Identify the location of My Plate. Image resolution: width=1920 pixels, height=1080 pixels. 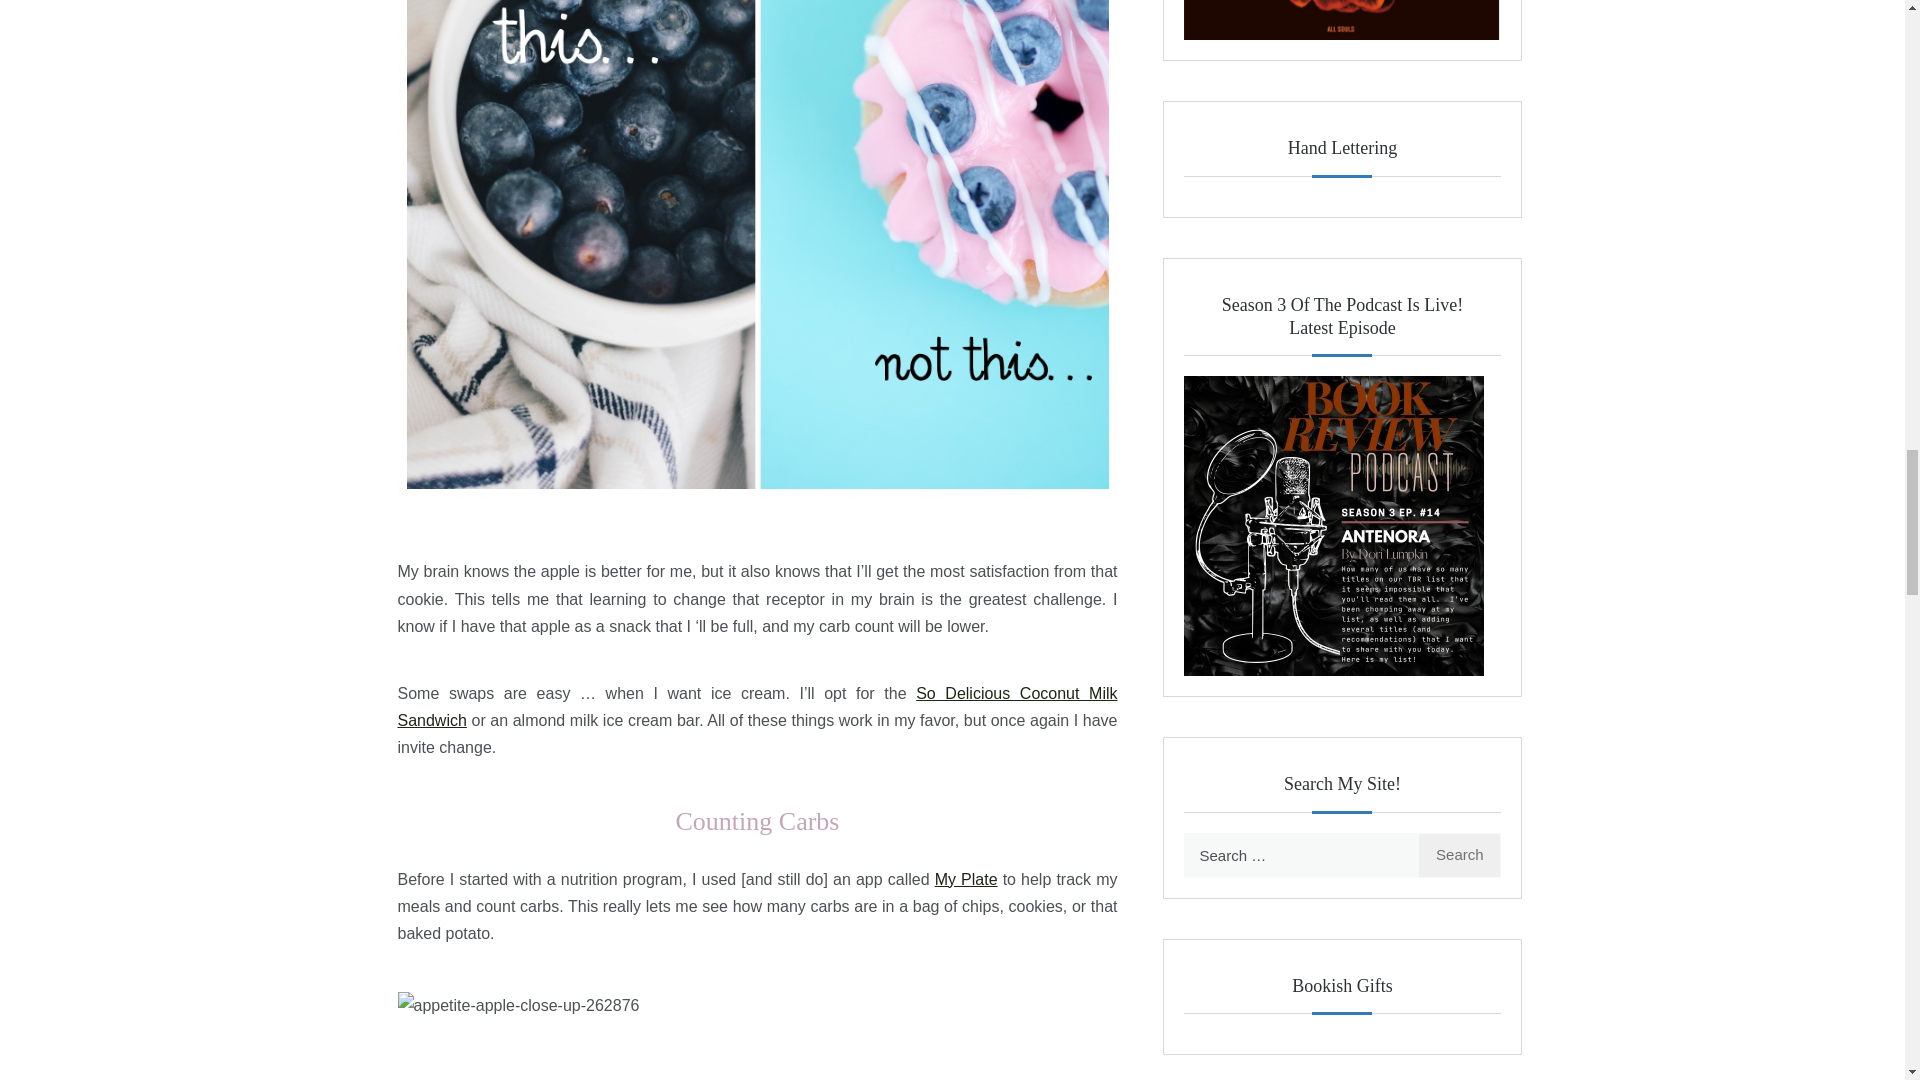
(966, 878).